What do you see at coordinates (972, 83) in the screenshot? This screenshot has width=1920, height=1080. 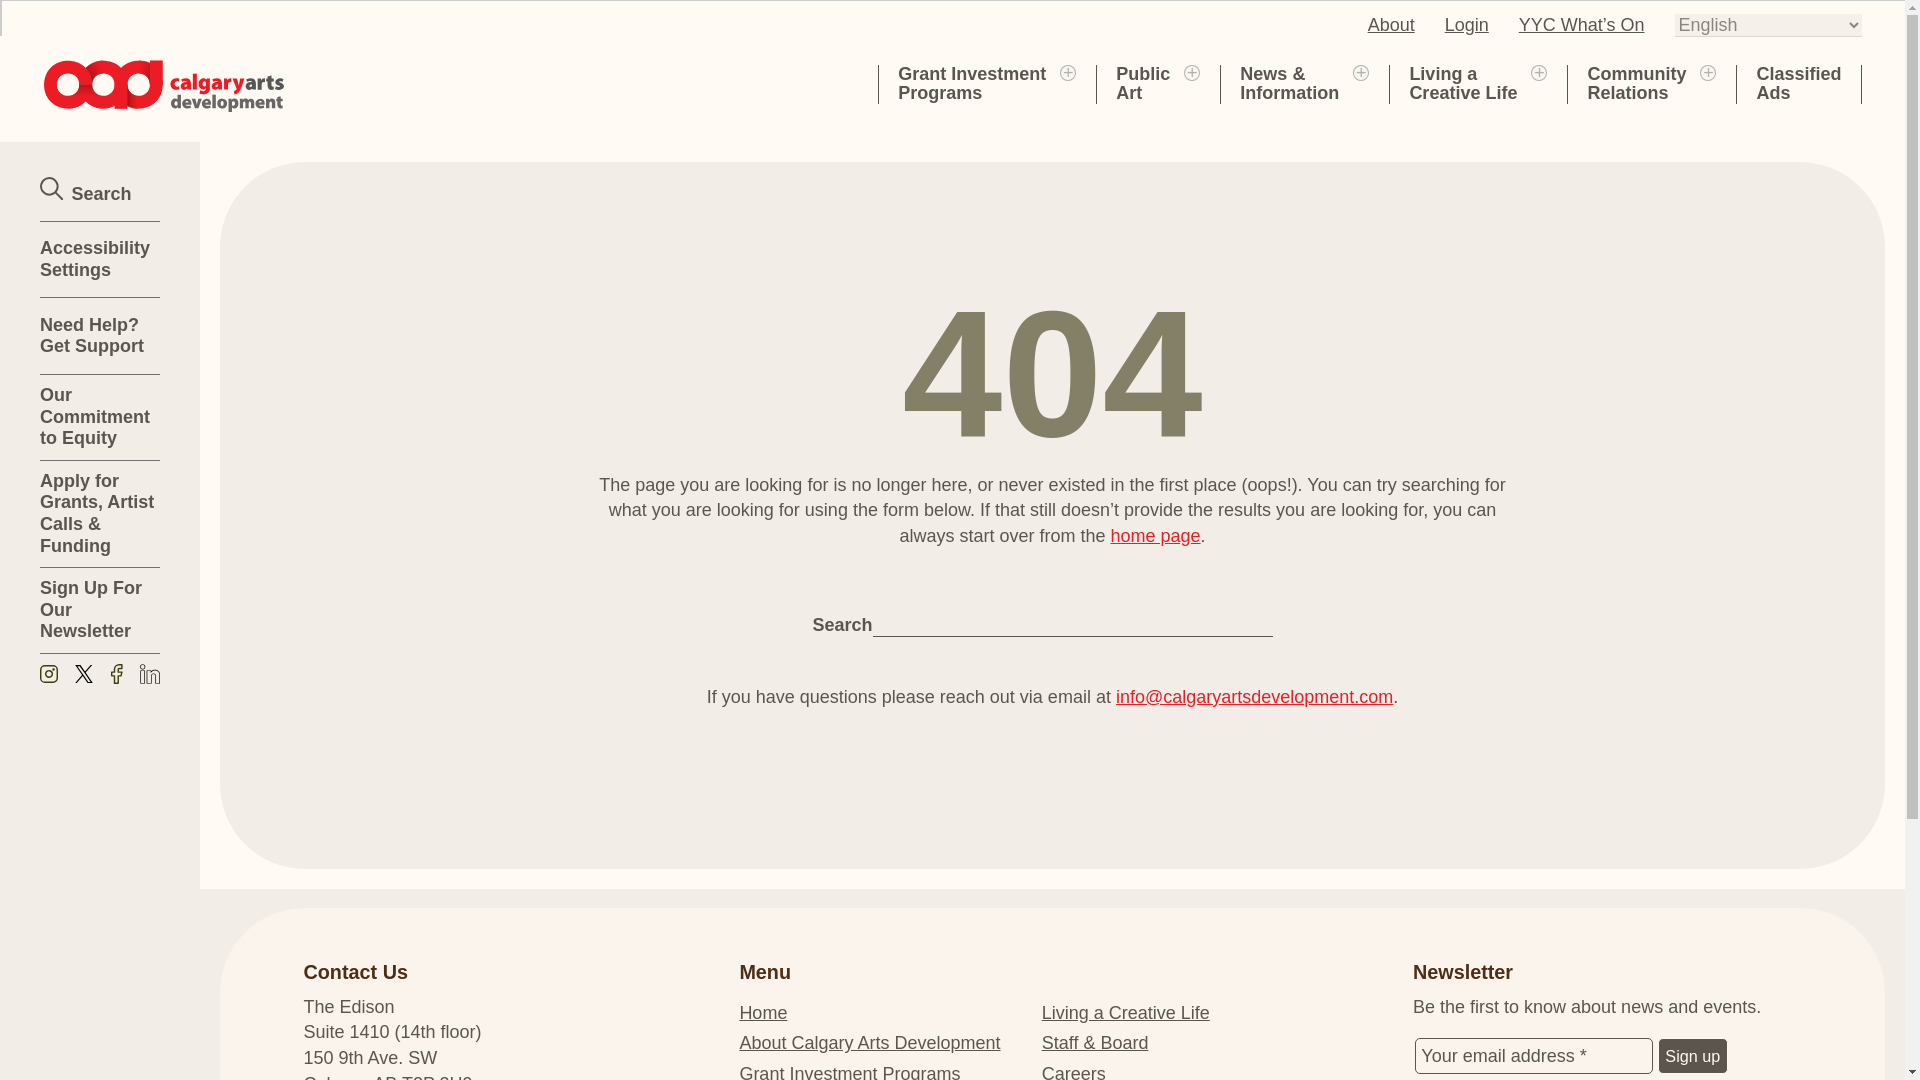 I see `Twitter` at bounding box center [972, 83].